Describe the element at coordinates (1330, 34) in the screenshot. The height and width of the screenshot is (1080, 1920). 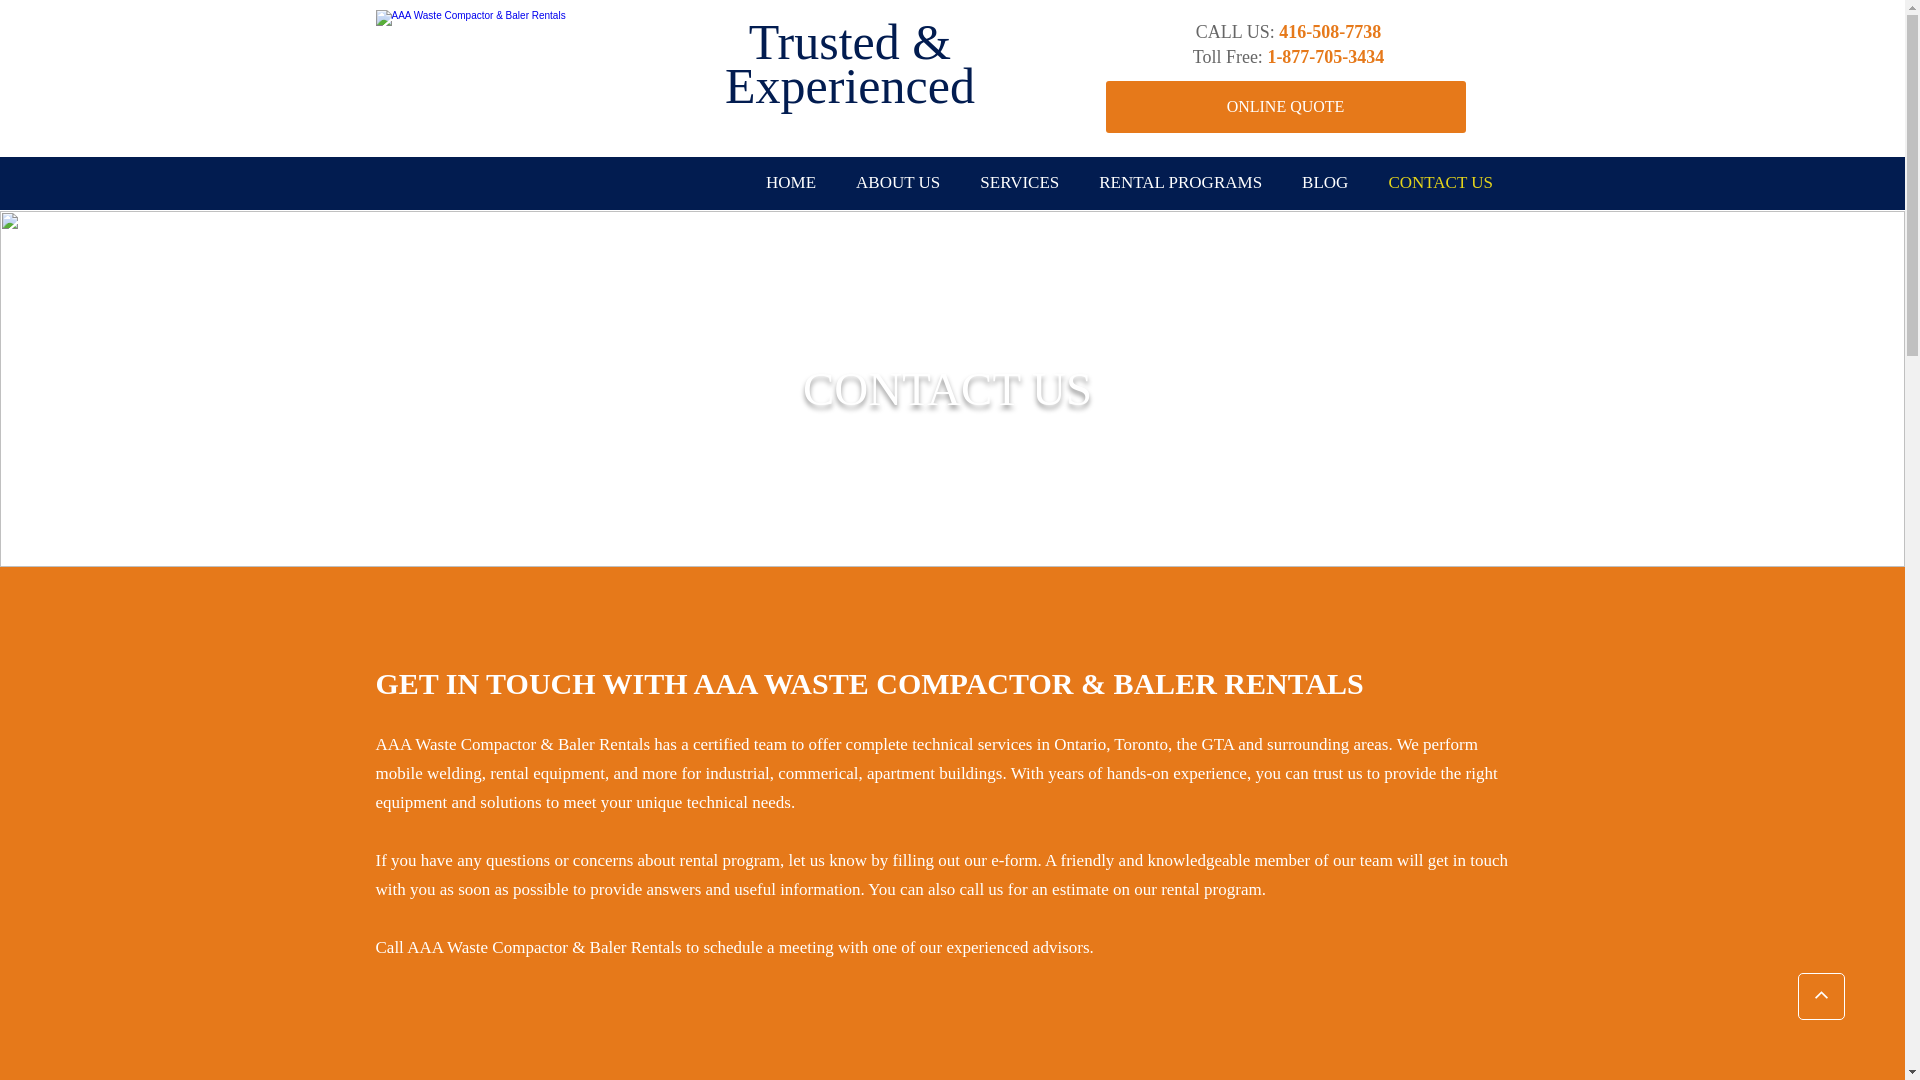
I see `416-508-7738` at that location.